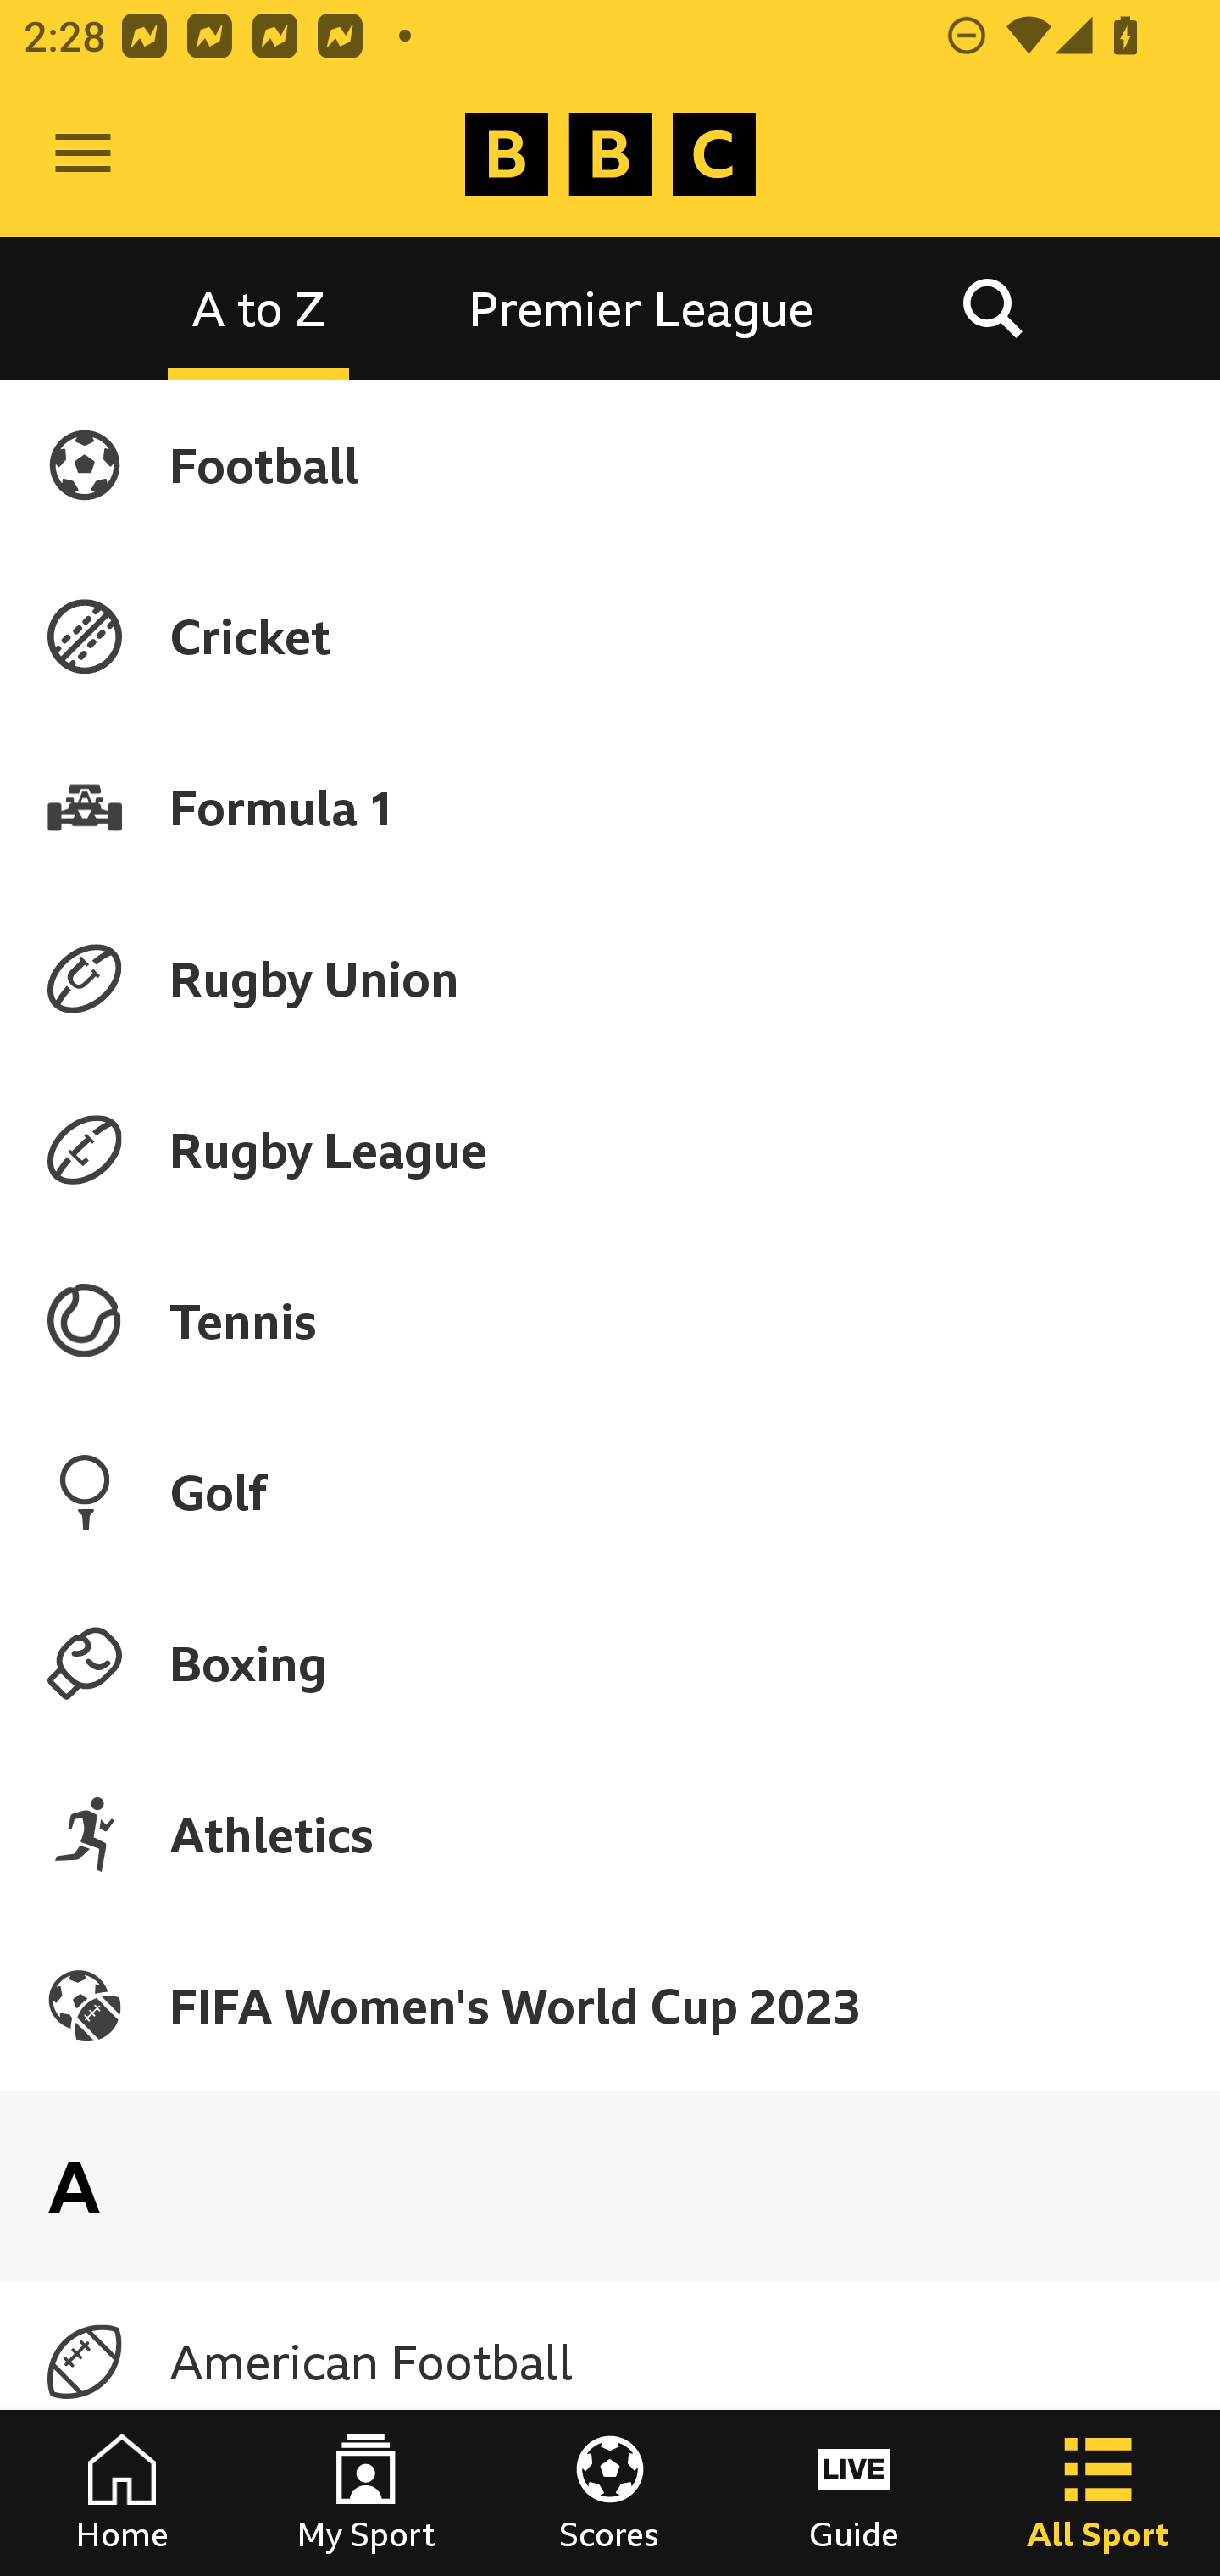 Image resolution: width=1220 pixels, height=2576 pixels. Describe the element at coordinates (610, 1491) in the screenshot. I see `Golf` at that location.